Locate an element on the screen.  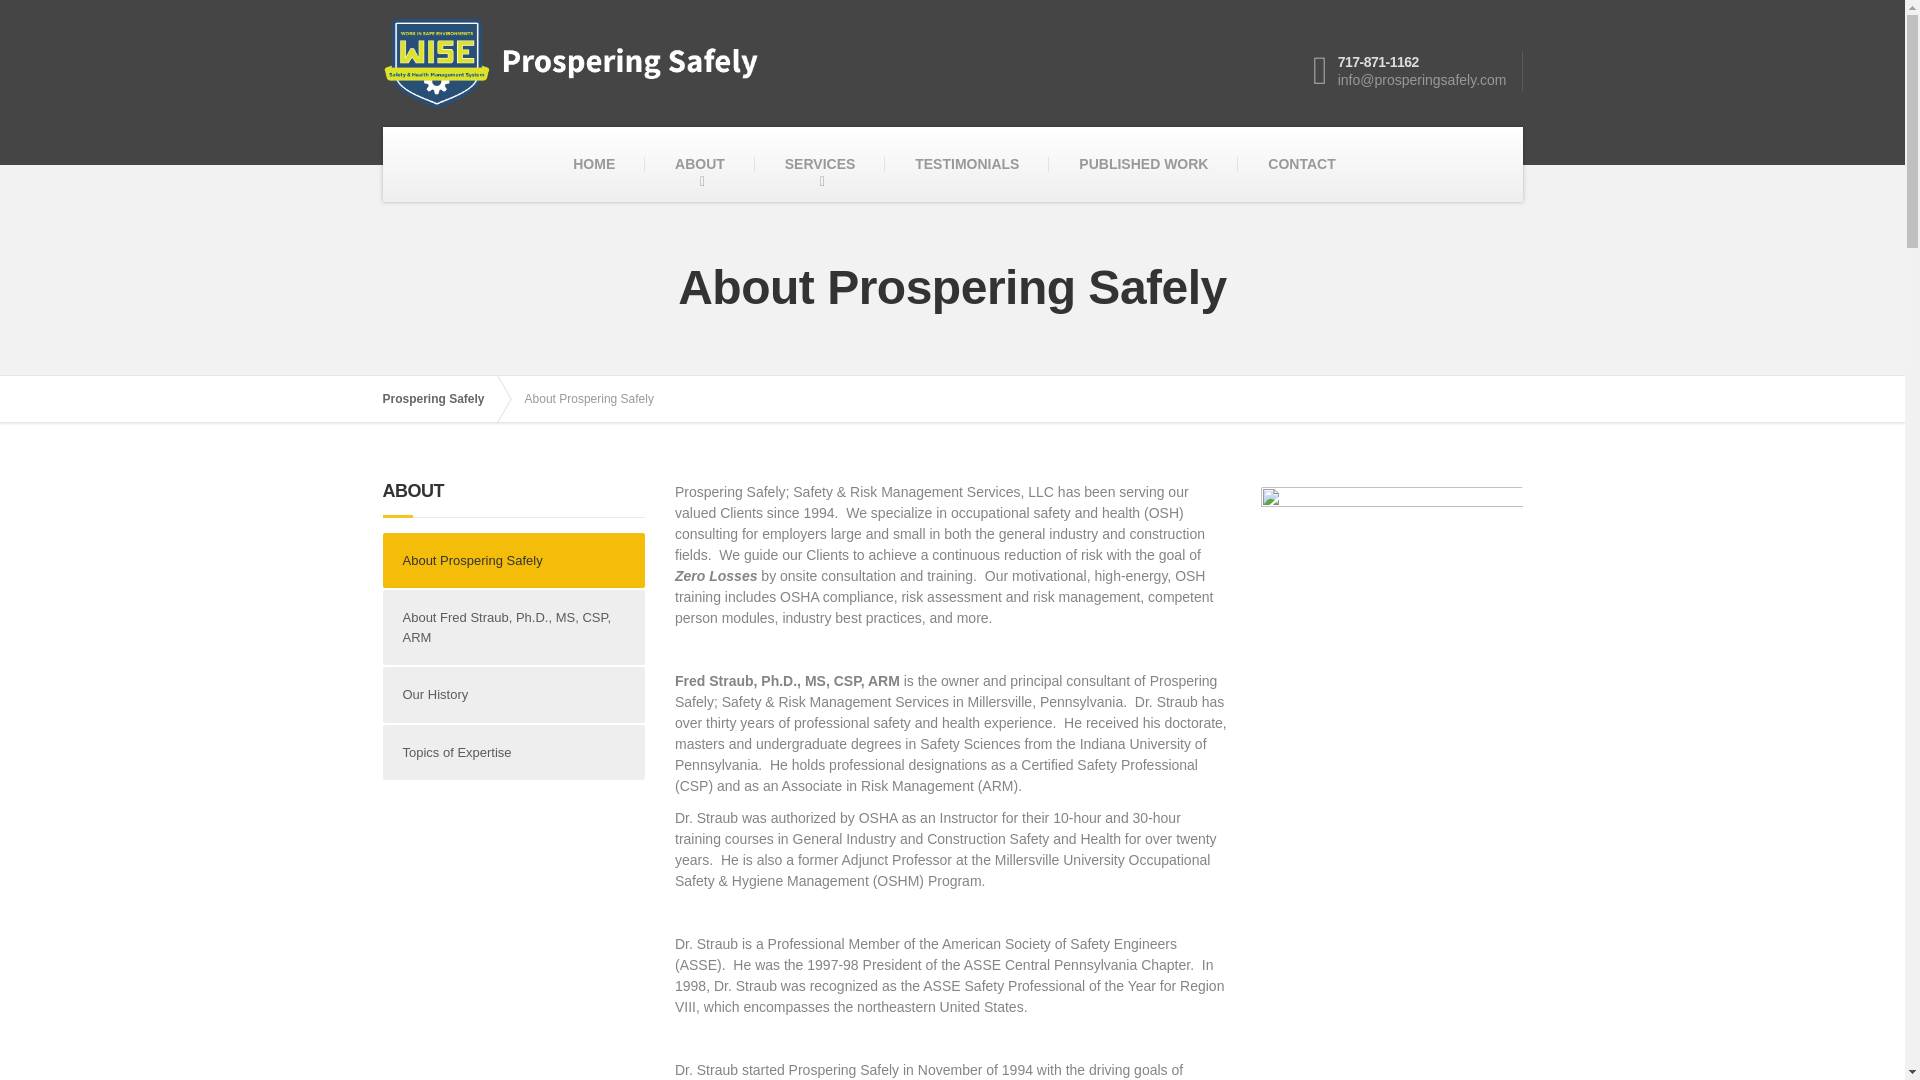
Topics of Expertise is located at coordinates (514, 752).